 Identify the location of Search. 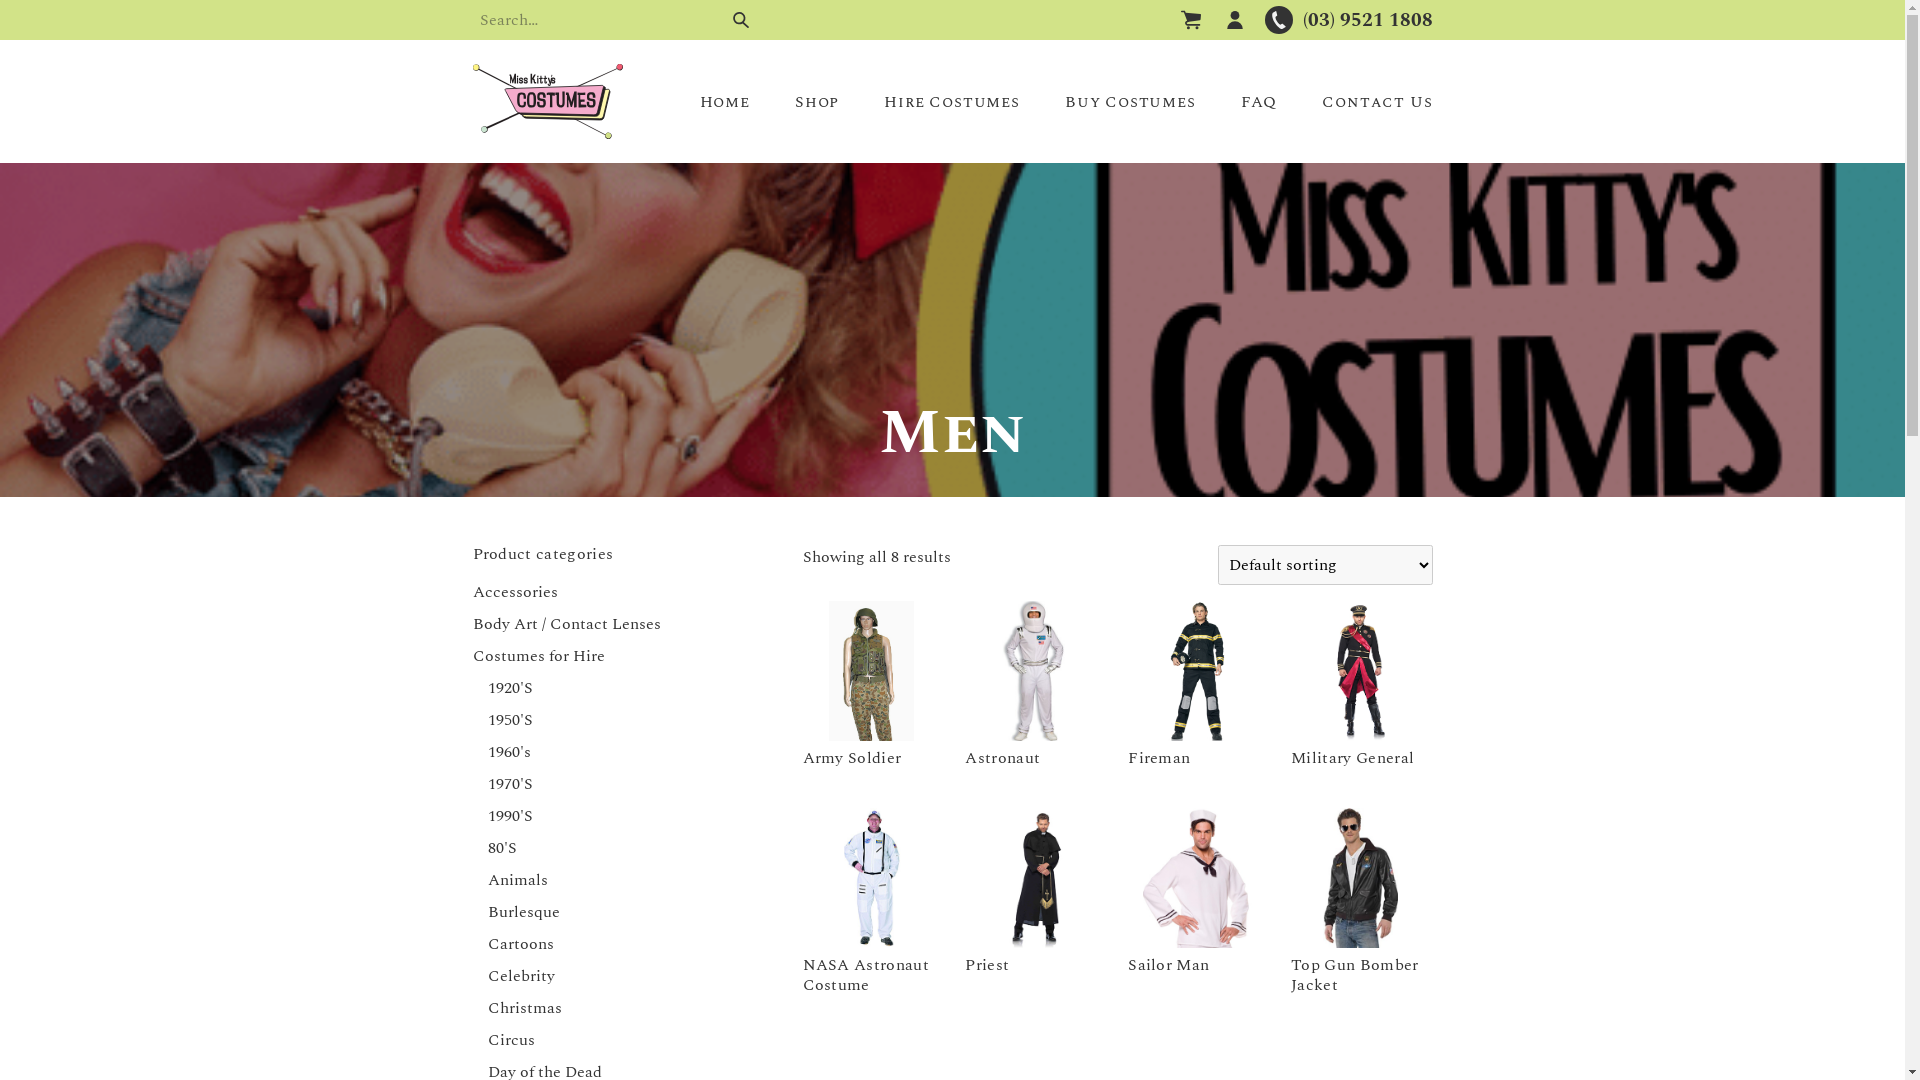
(740, 20).